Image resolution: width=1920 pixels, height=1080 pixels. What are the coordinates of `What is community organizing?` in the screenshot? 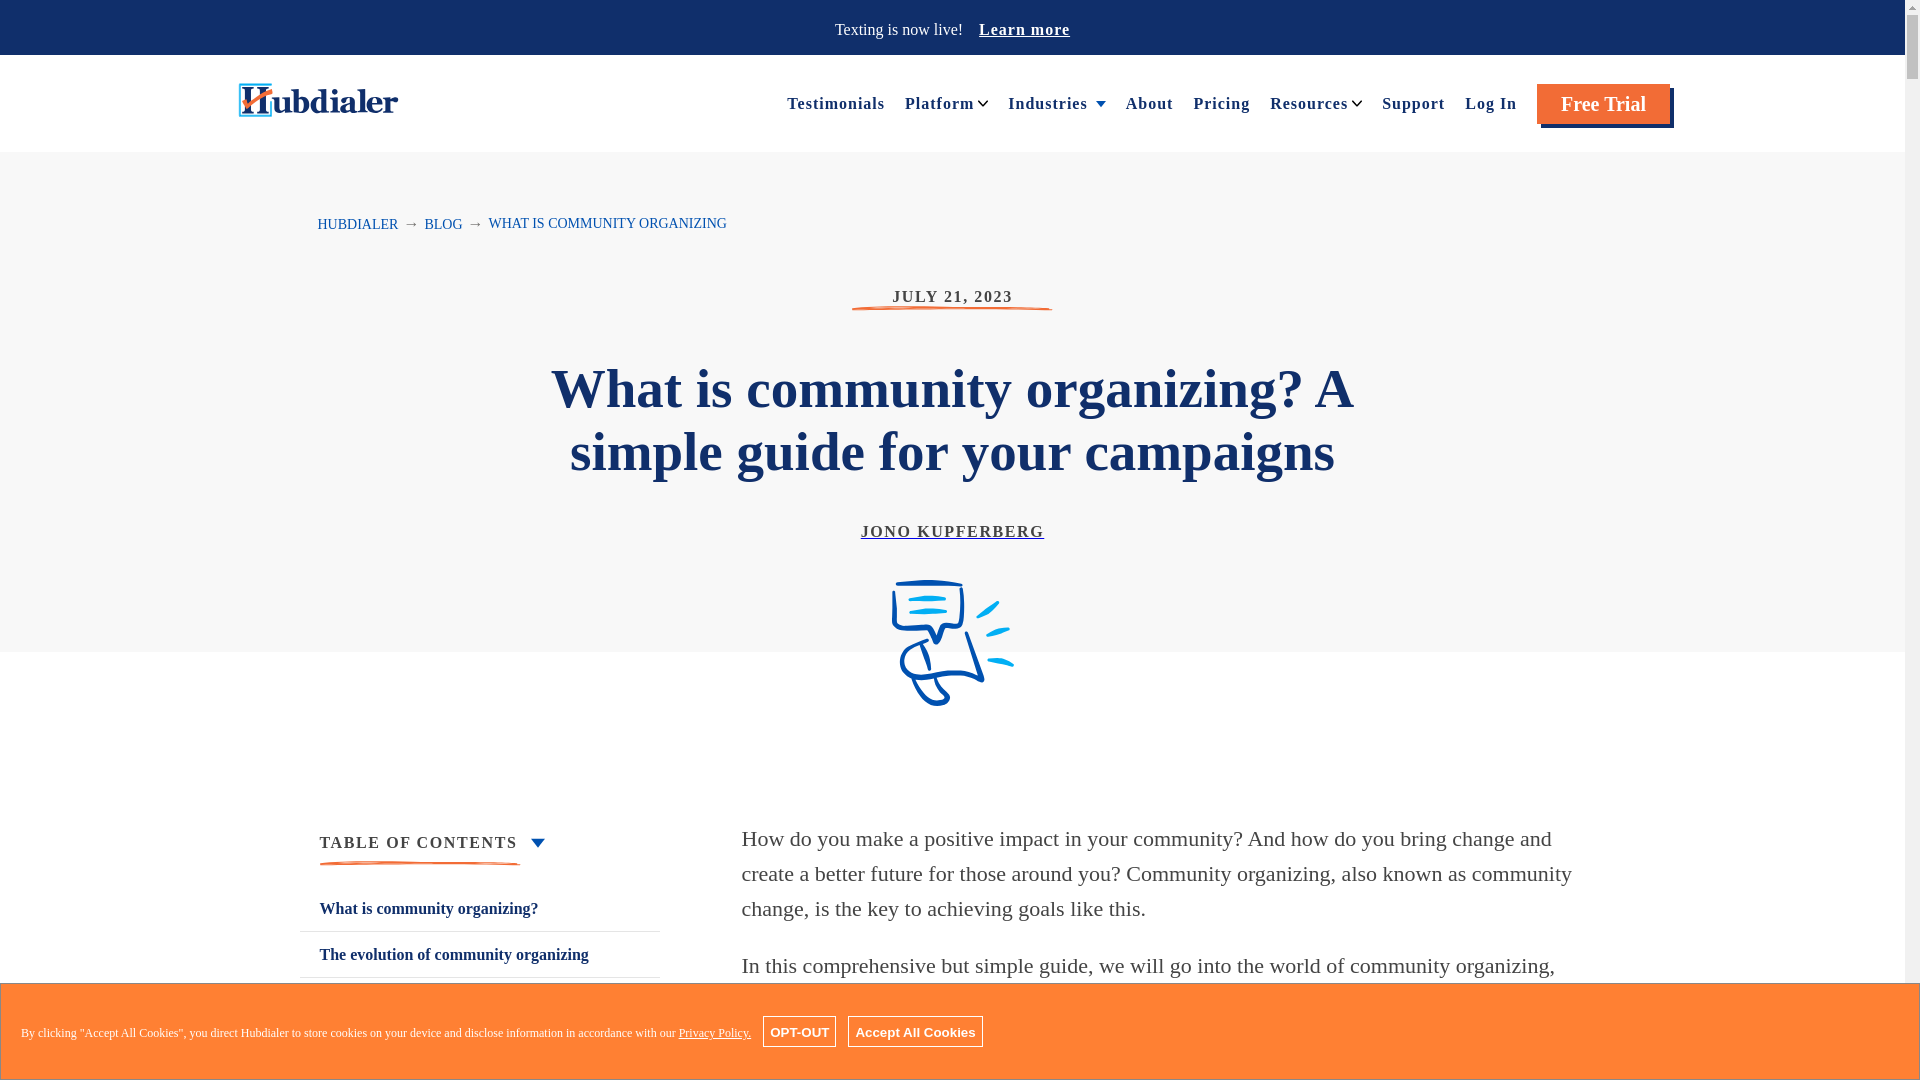 It's located at (480, 908).